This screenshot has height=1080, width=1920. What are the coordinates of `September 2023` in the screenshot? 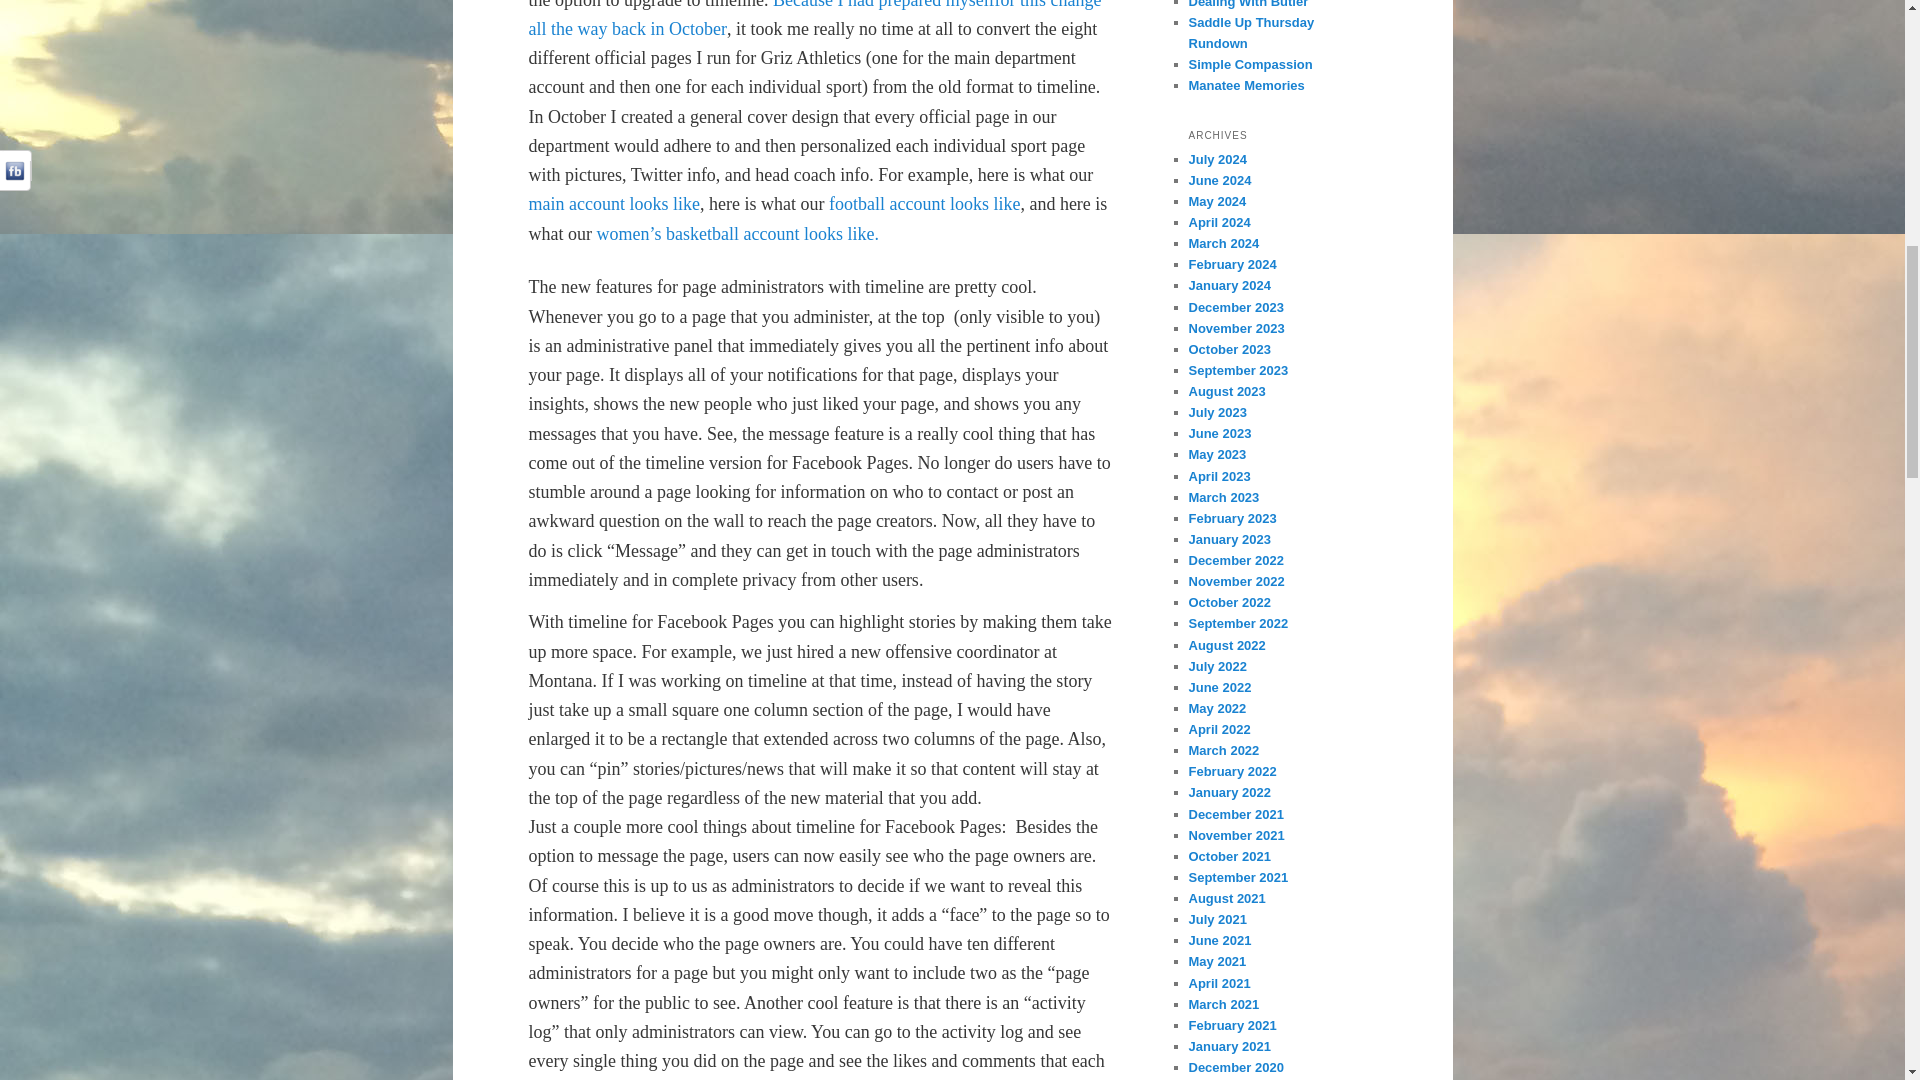 It's located at (1238, 370).